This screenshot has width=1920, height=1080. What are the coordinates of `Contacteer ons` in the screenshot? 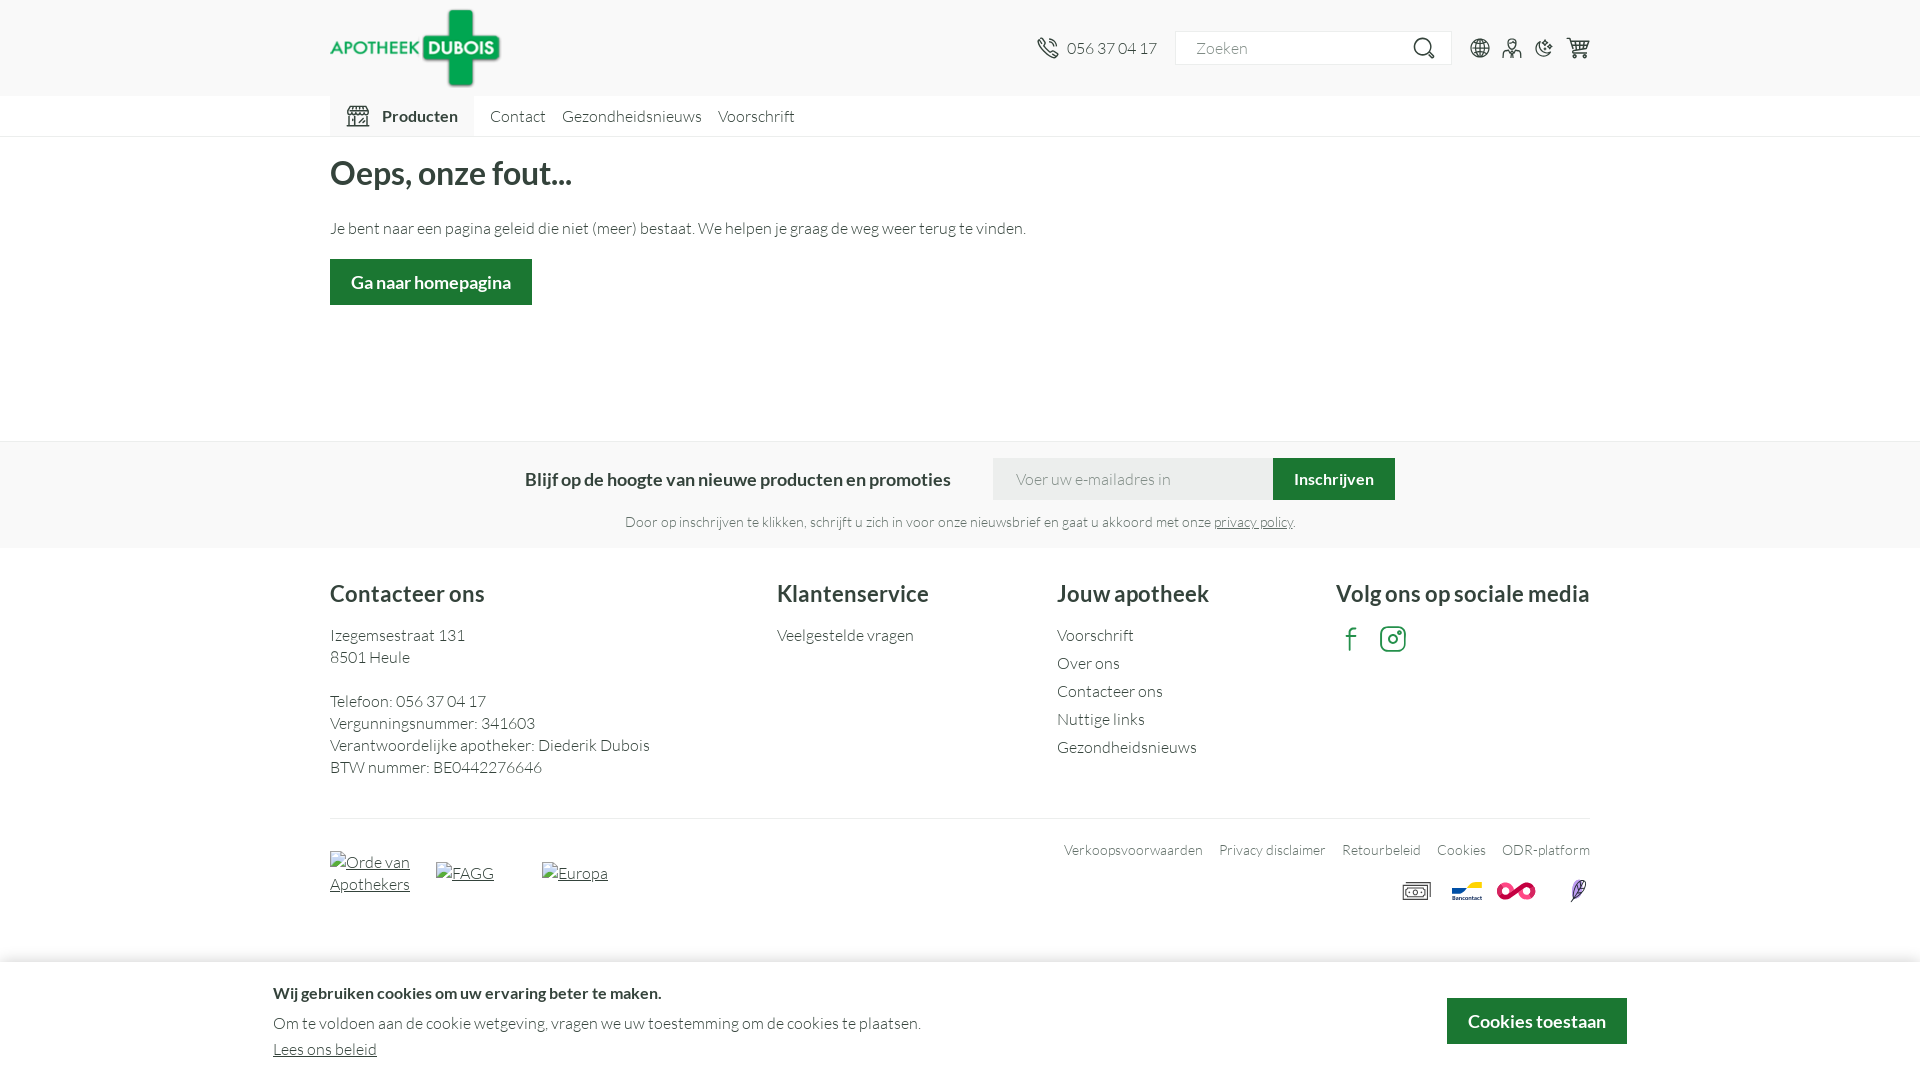 It's located at (1188, 691).